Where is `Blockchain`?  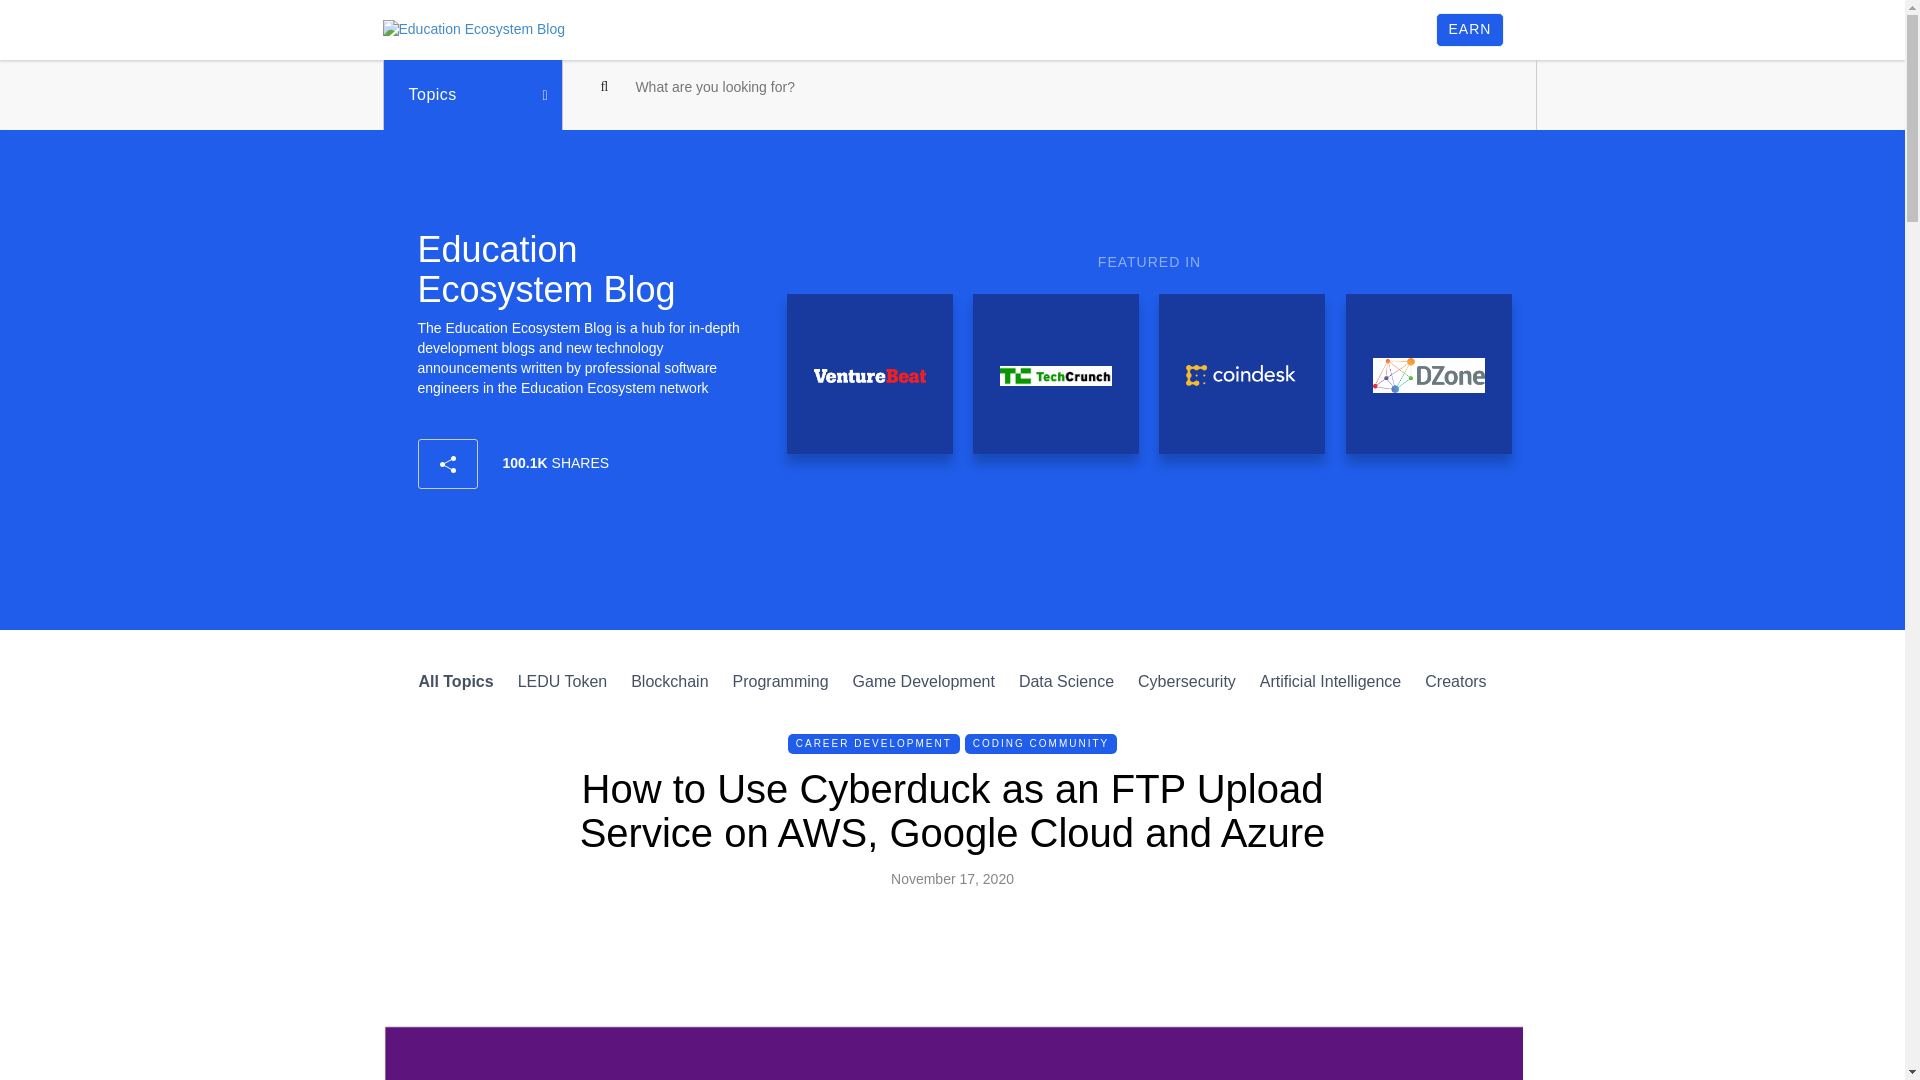
Blockchain is located at coordinates (670, 681).